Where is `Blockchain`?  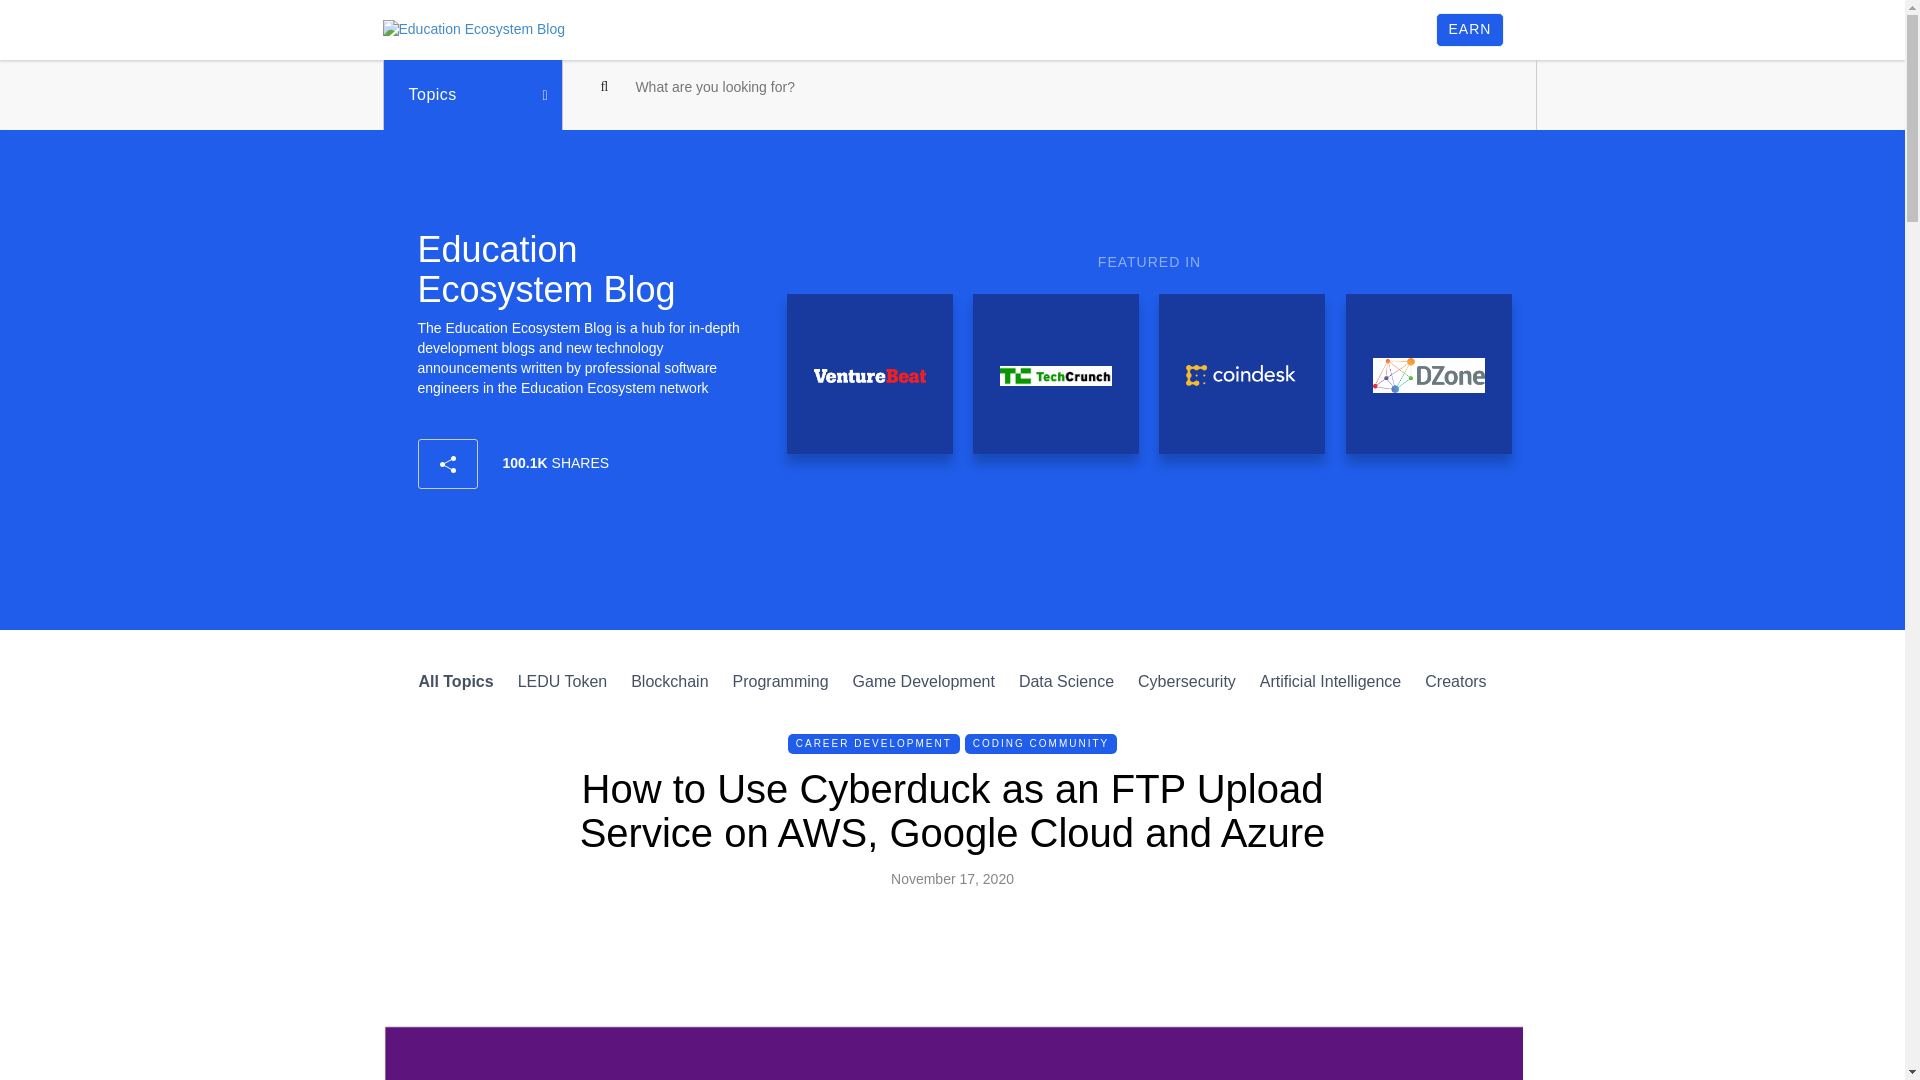
Blockchain is located at coordinates (670, 681).